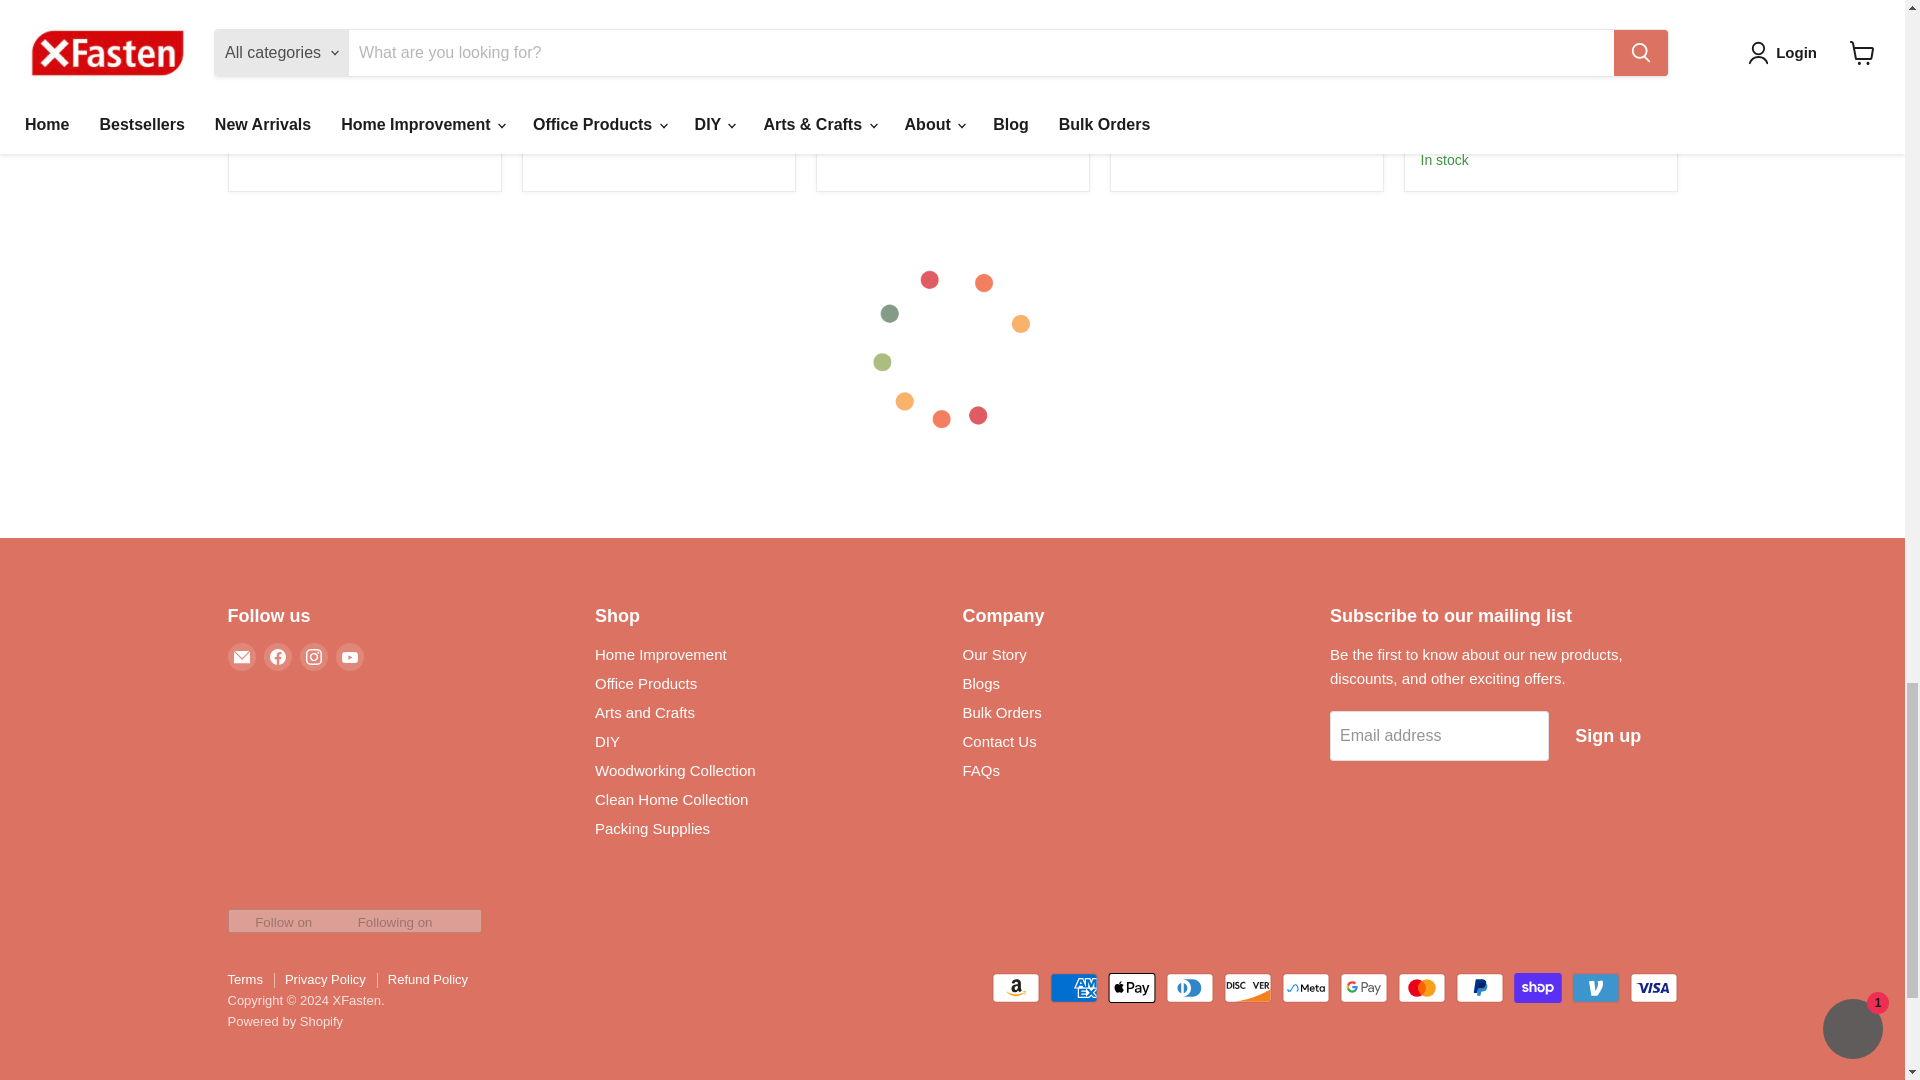  I want to click on XFasten, so click(561, 30).